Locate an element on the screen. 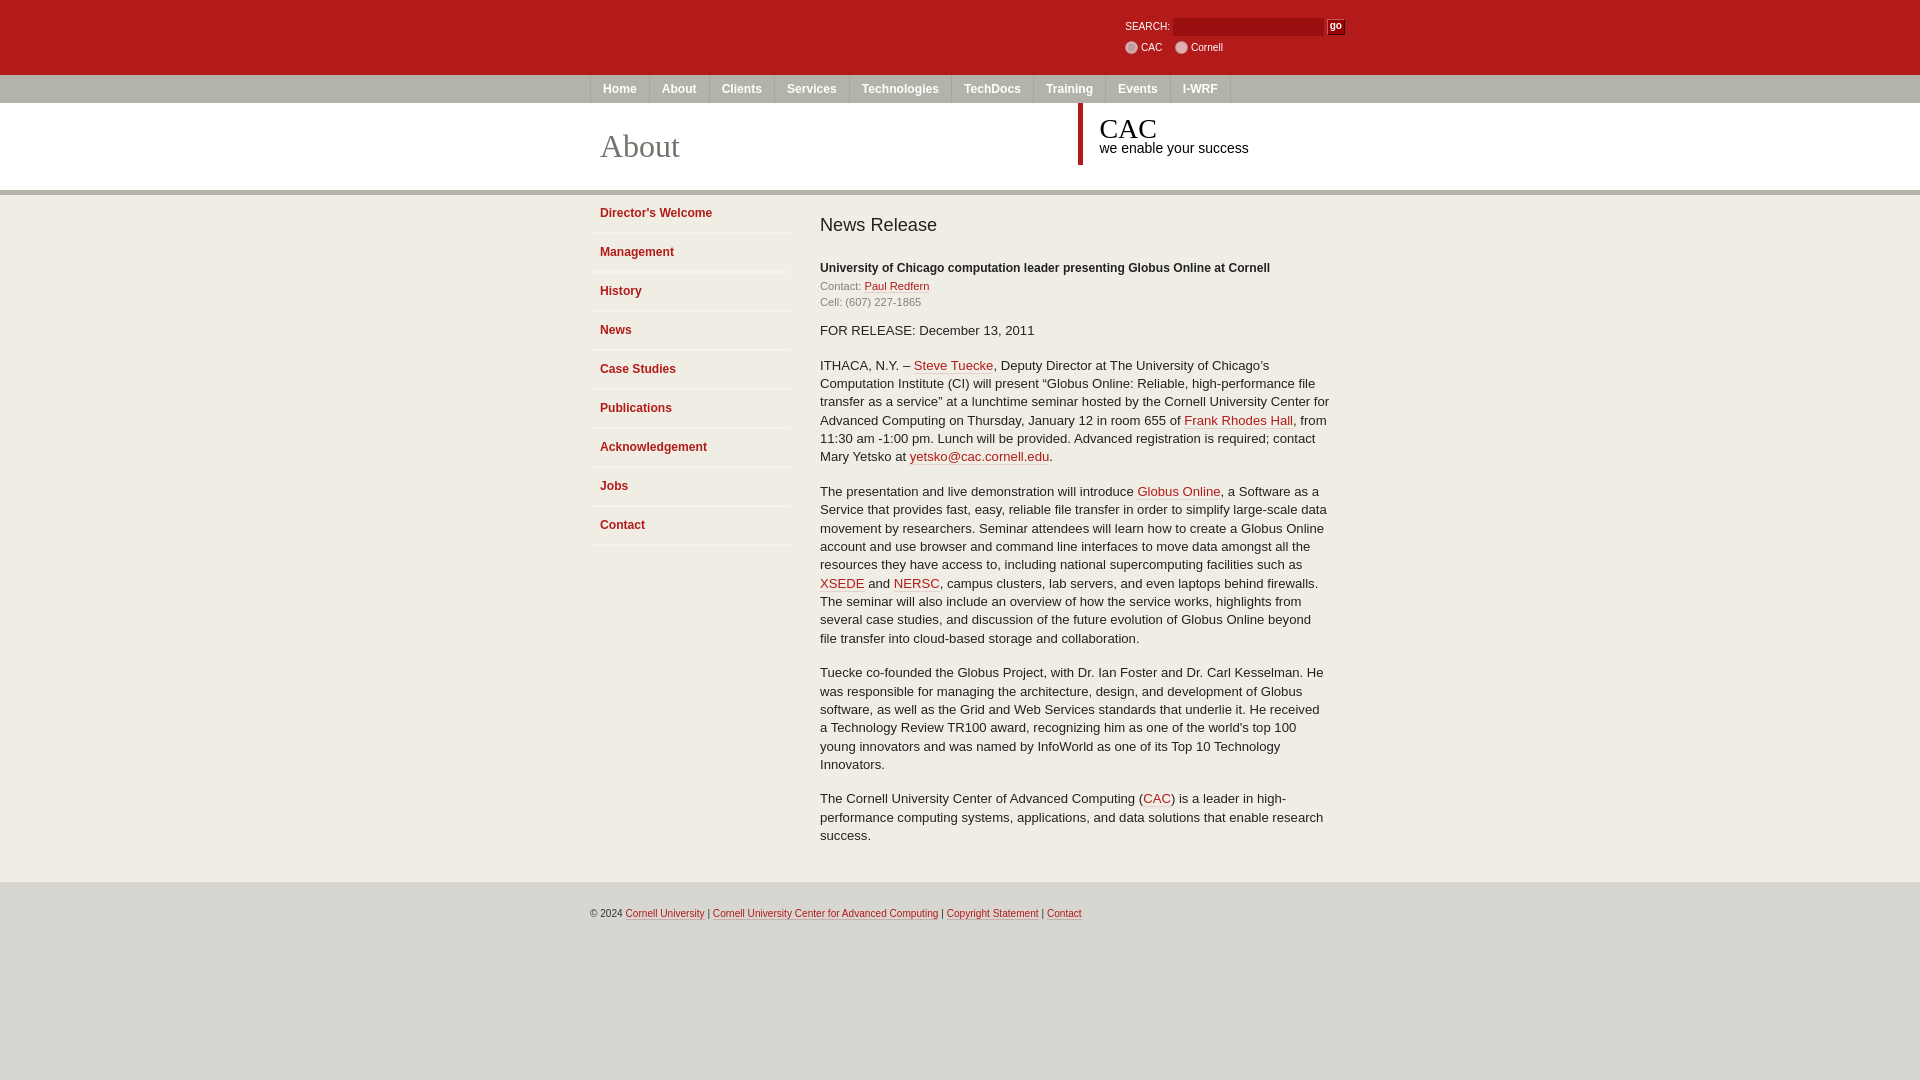 The width and height of the screenshot is (1920, 1080). Acknowledgement is located at coordinates (689, 448).